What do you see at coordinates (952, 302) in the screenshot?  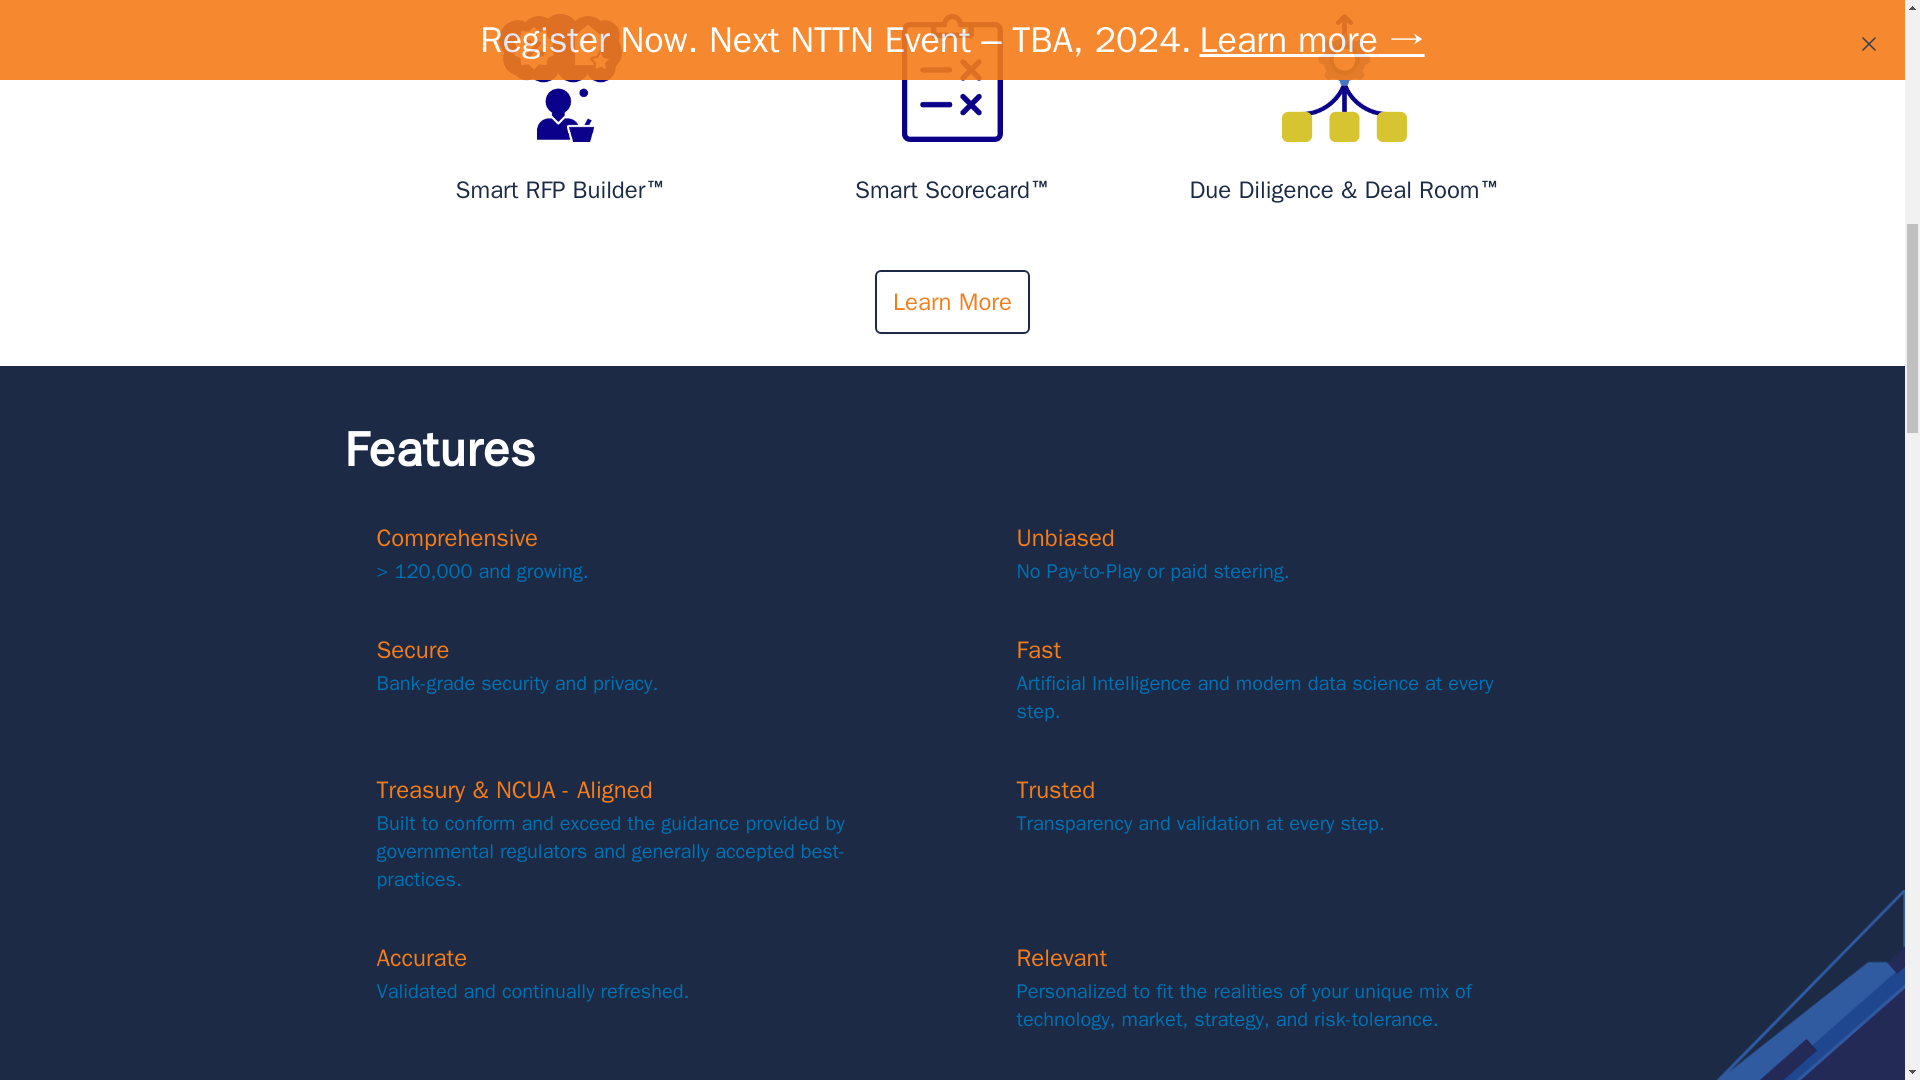 I see `Learn More` at bounding box center [952, 302].